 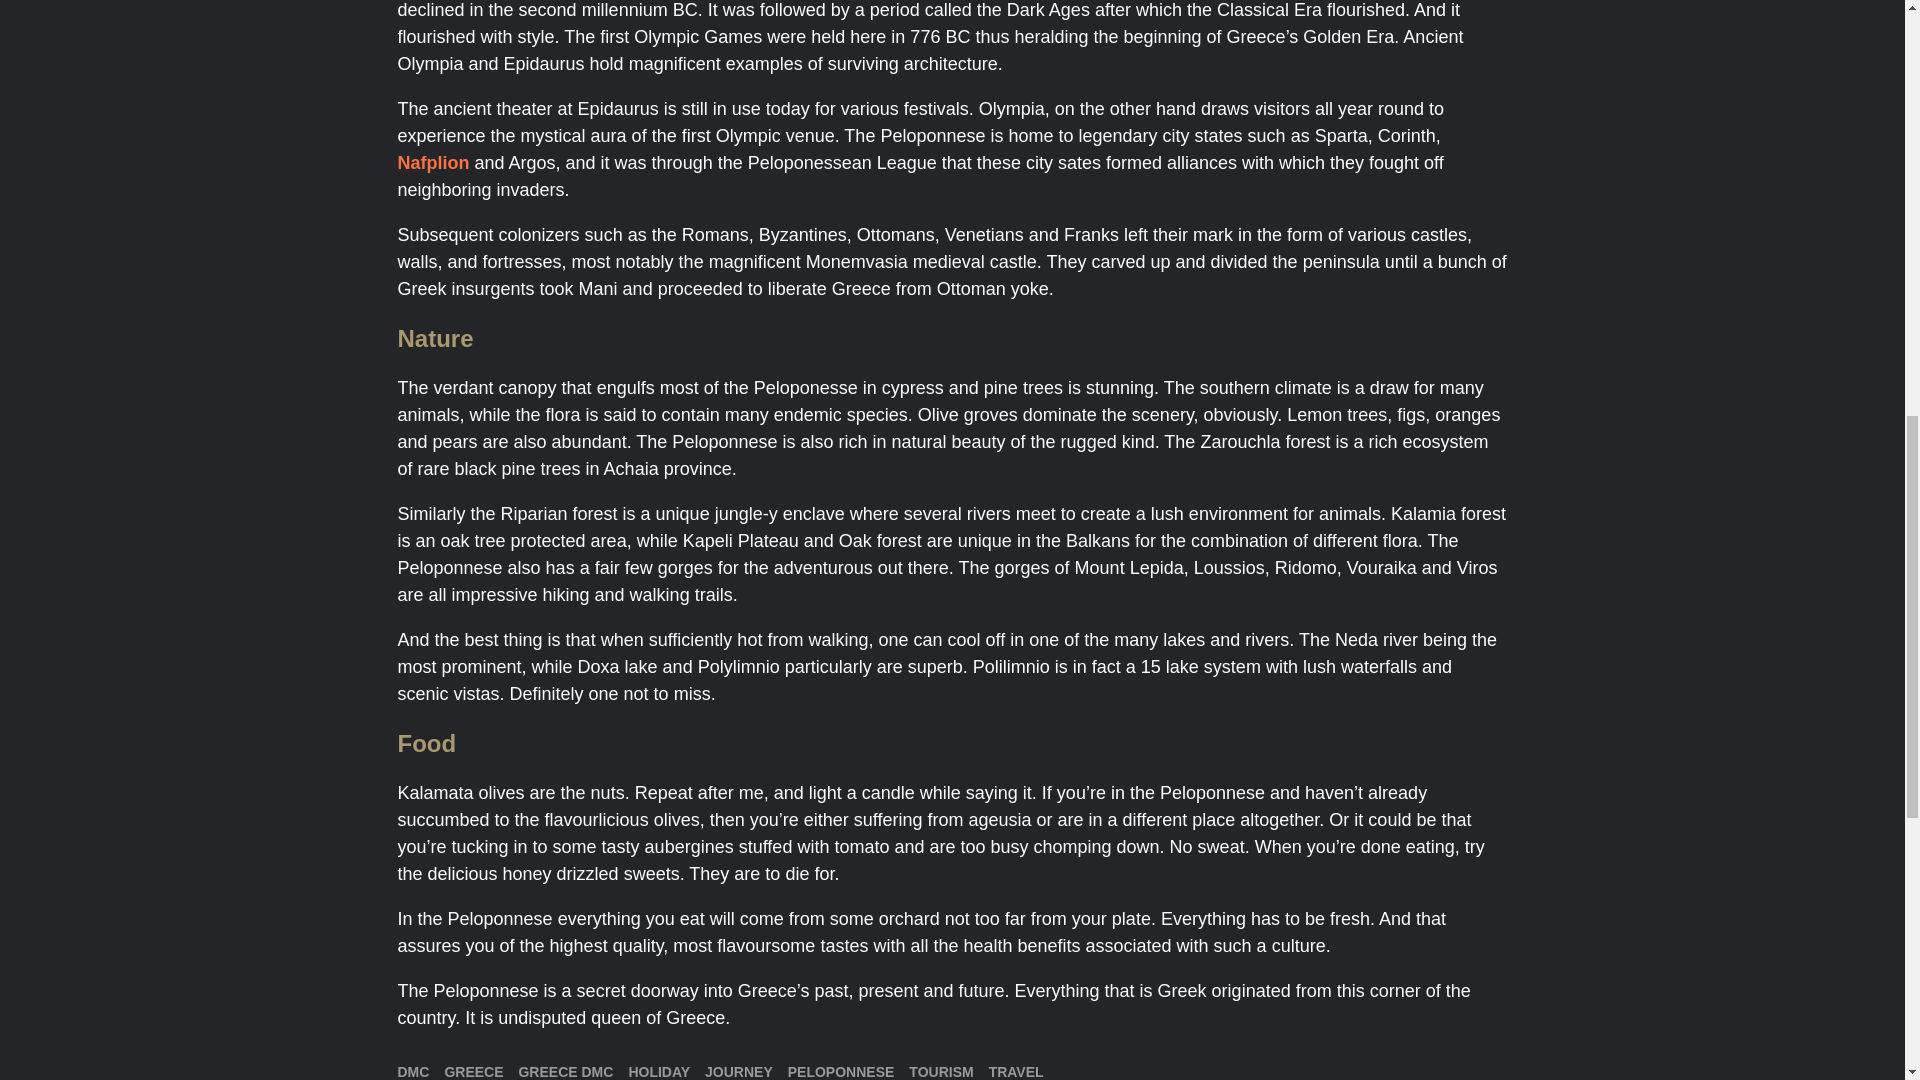 What do you see at coordinates (436, 162) in the screenshot?
I see `Nafplion` at bounding box center [436, 162].